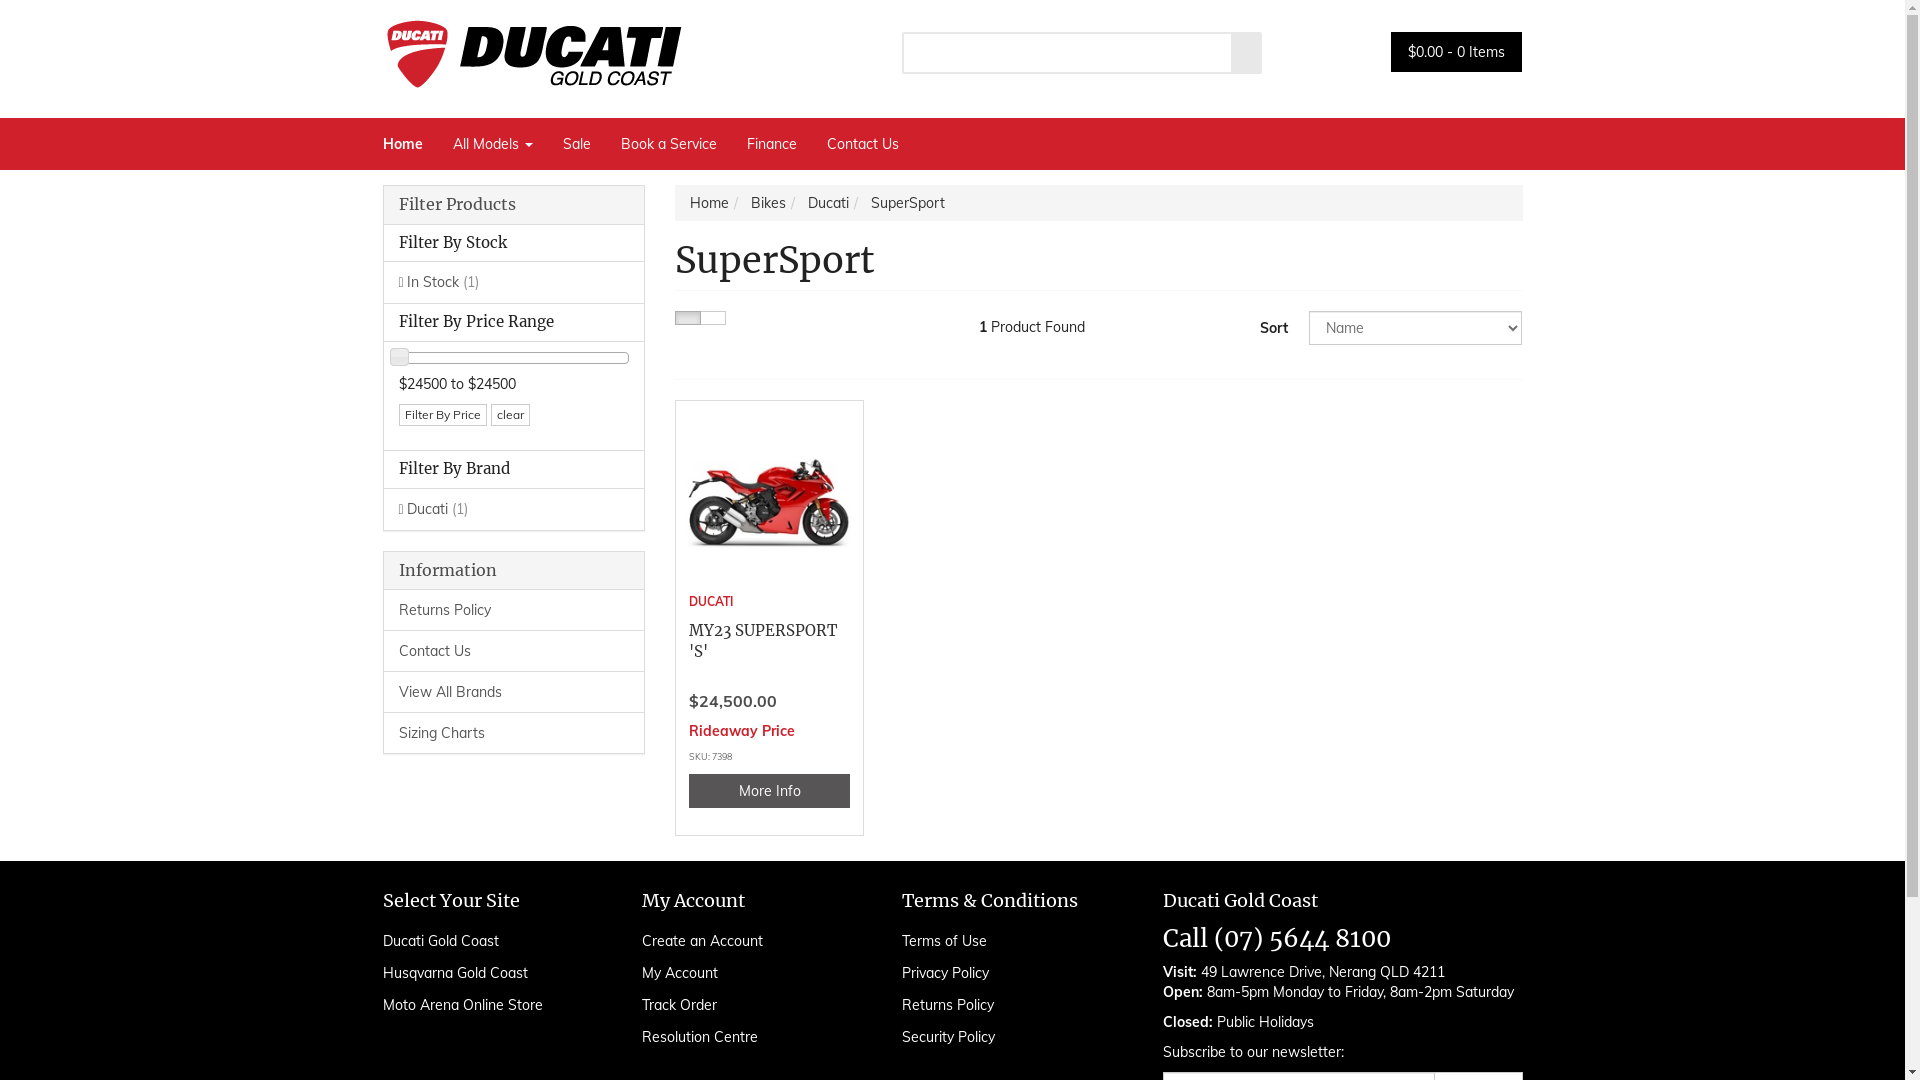 This screenshot has height=1080, width=1920. What do you see at coordinates (1247, 53) in the screenshot?
I see `Search` at bounding box center [1247, 53].